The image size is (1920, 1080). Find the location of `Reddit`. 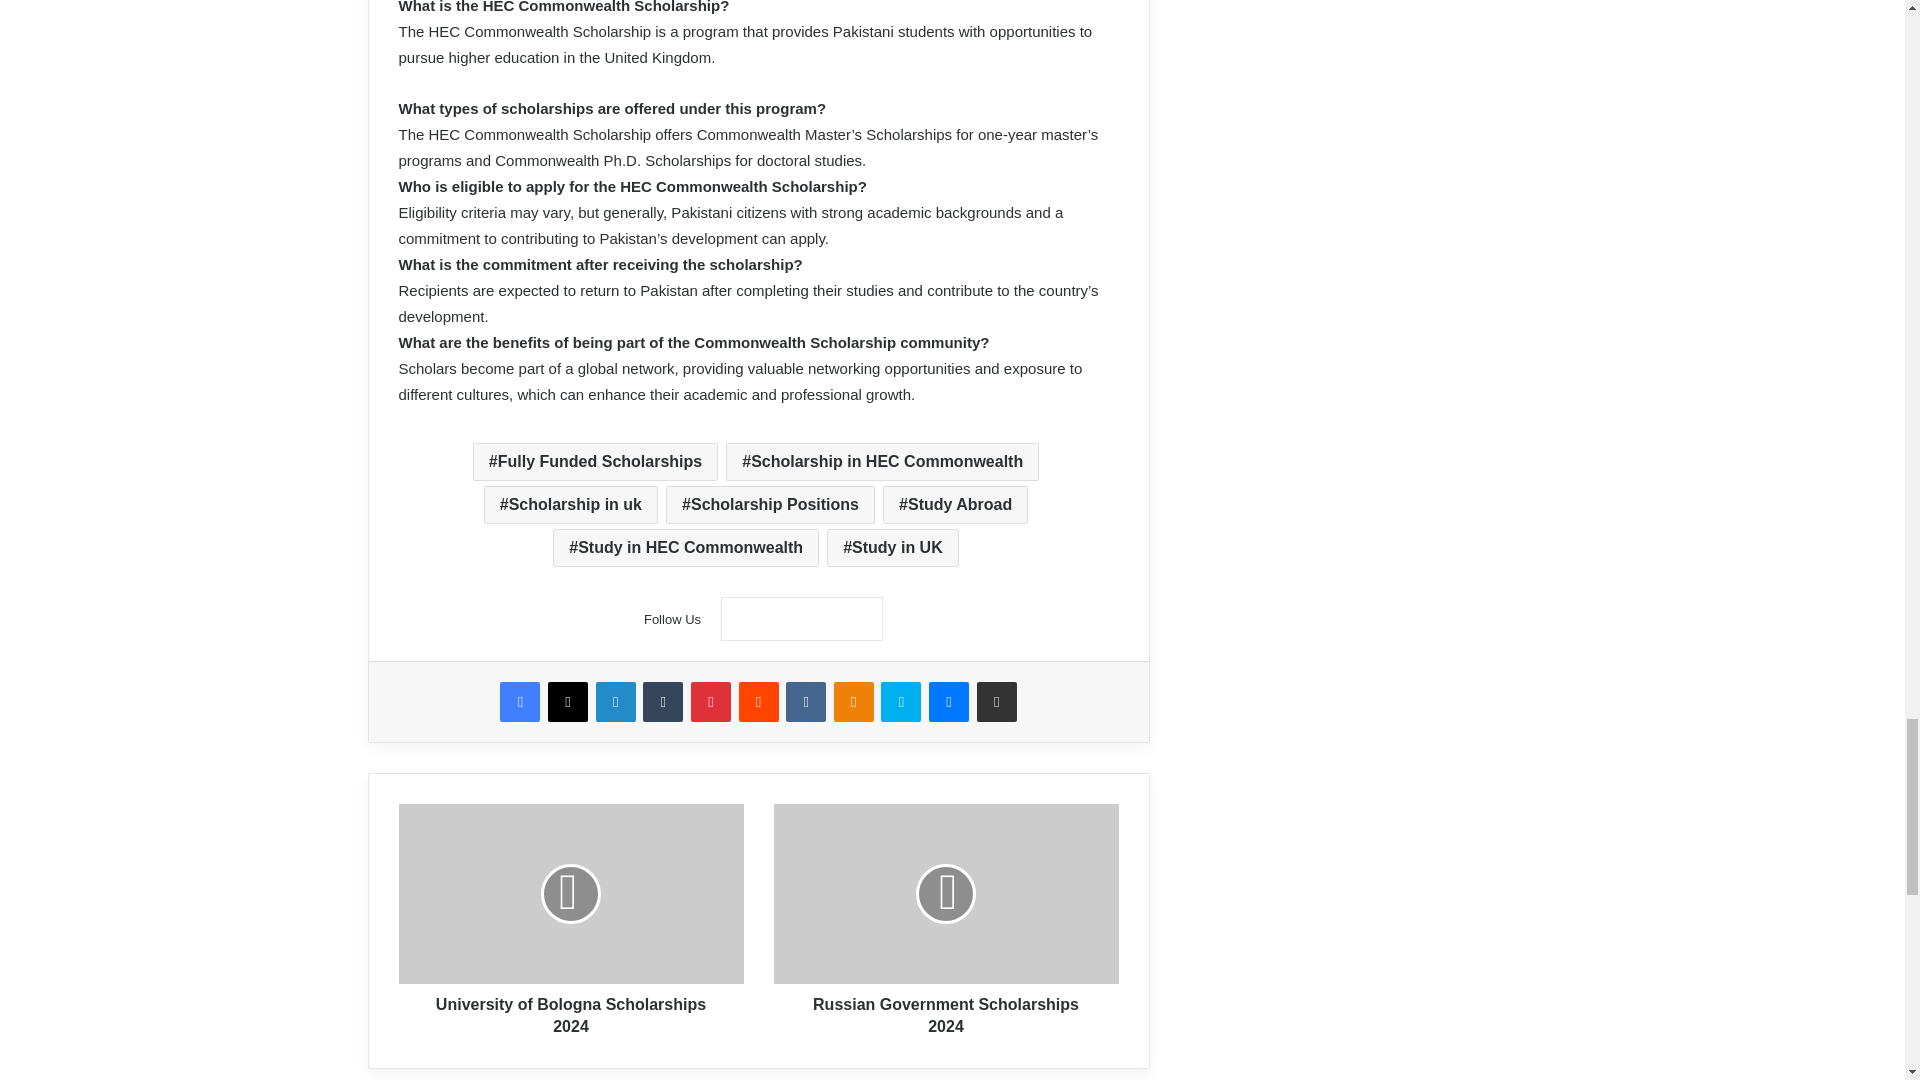

Reddit is located at coordinates (757, 702).